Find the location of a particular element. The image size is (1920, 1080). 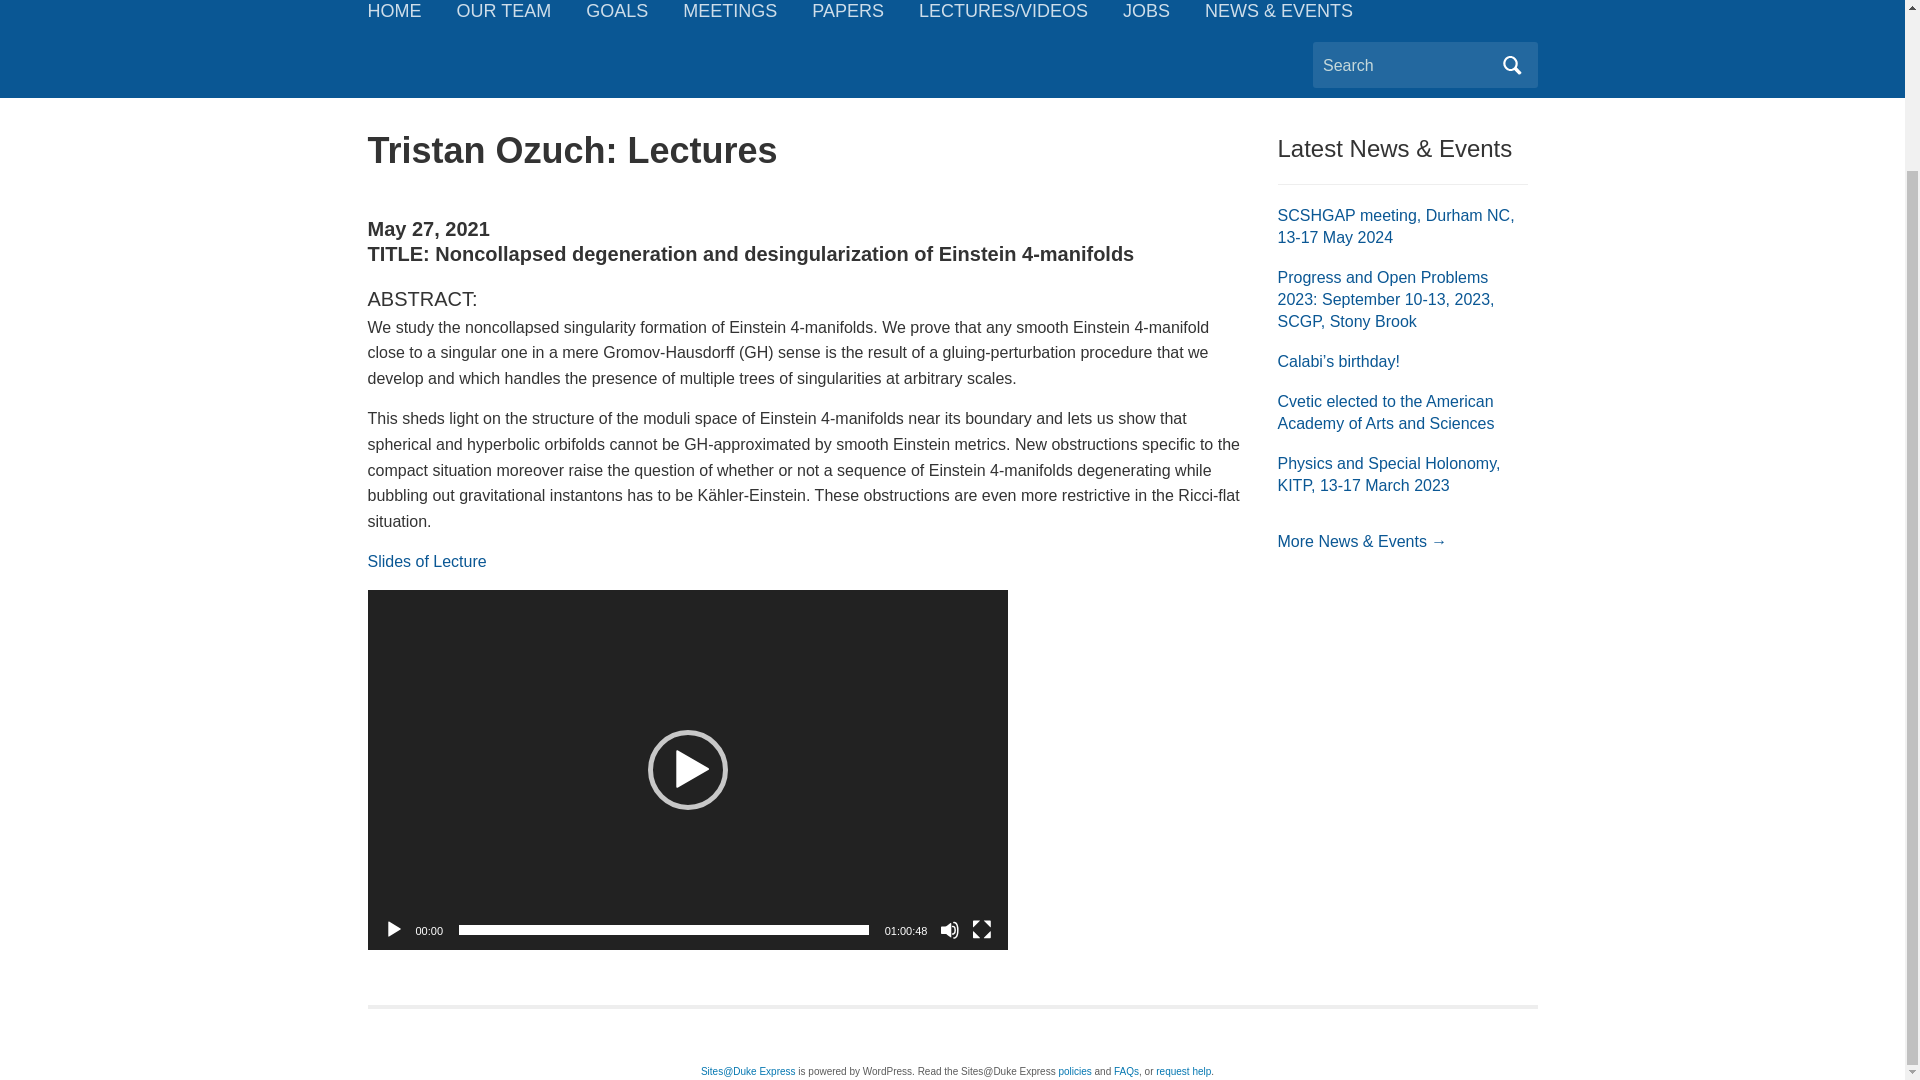

Fullscreen is located at coordinates (982, 930).